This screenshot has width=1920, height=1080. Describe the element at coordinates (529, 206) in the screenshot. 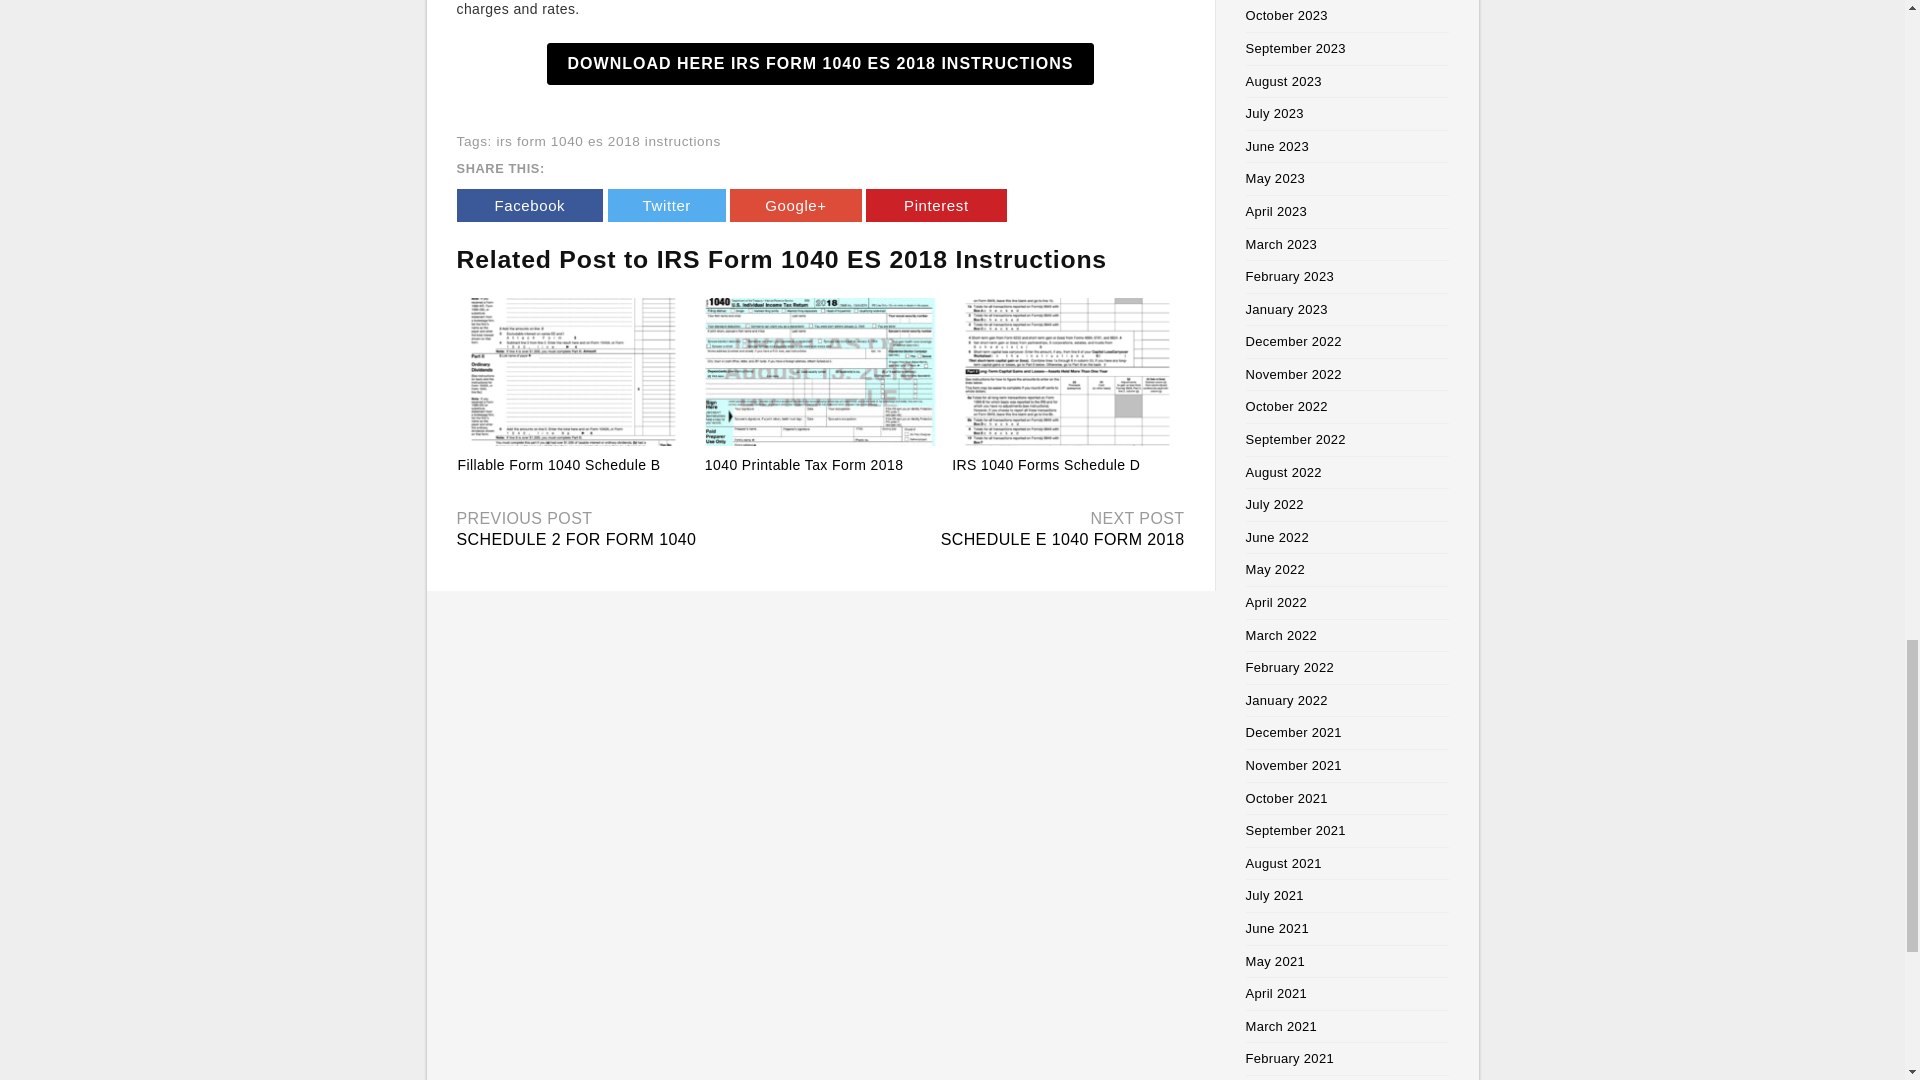

I see `Facebook` at that location.